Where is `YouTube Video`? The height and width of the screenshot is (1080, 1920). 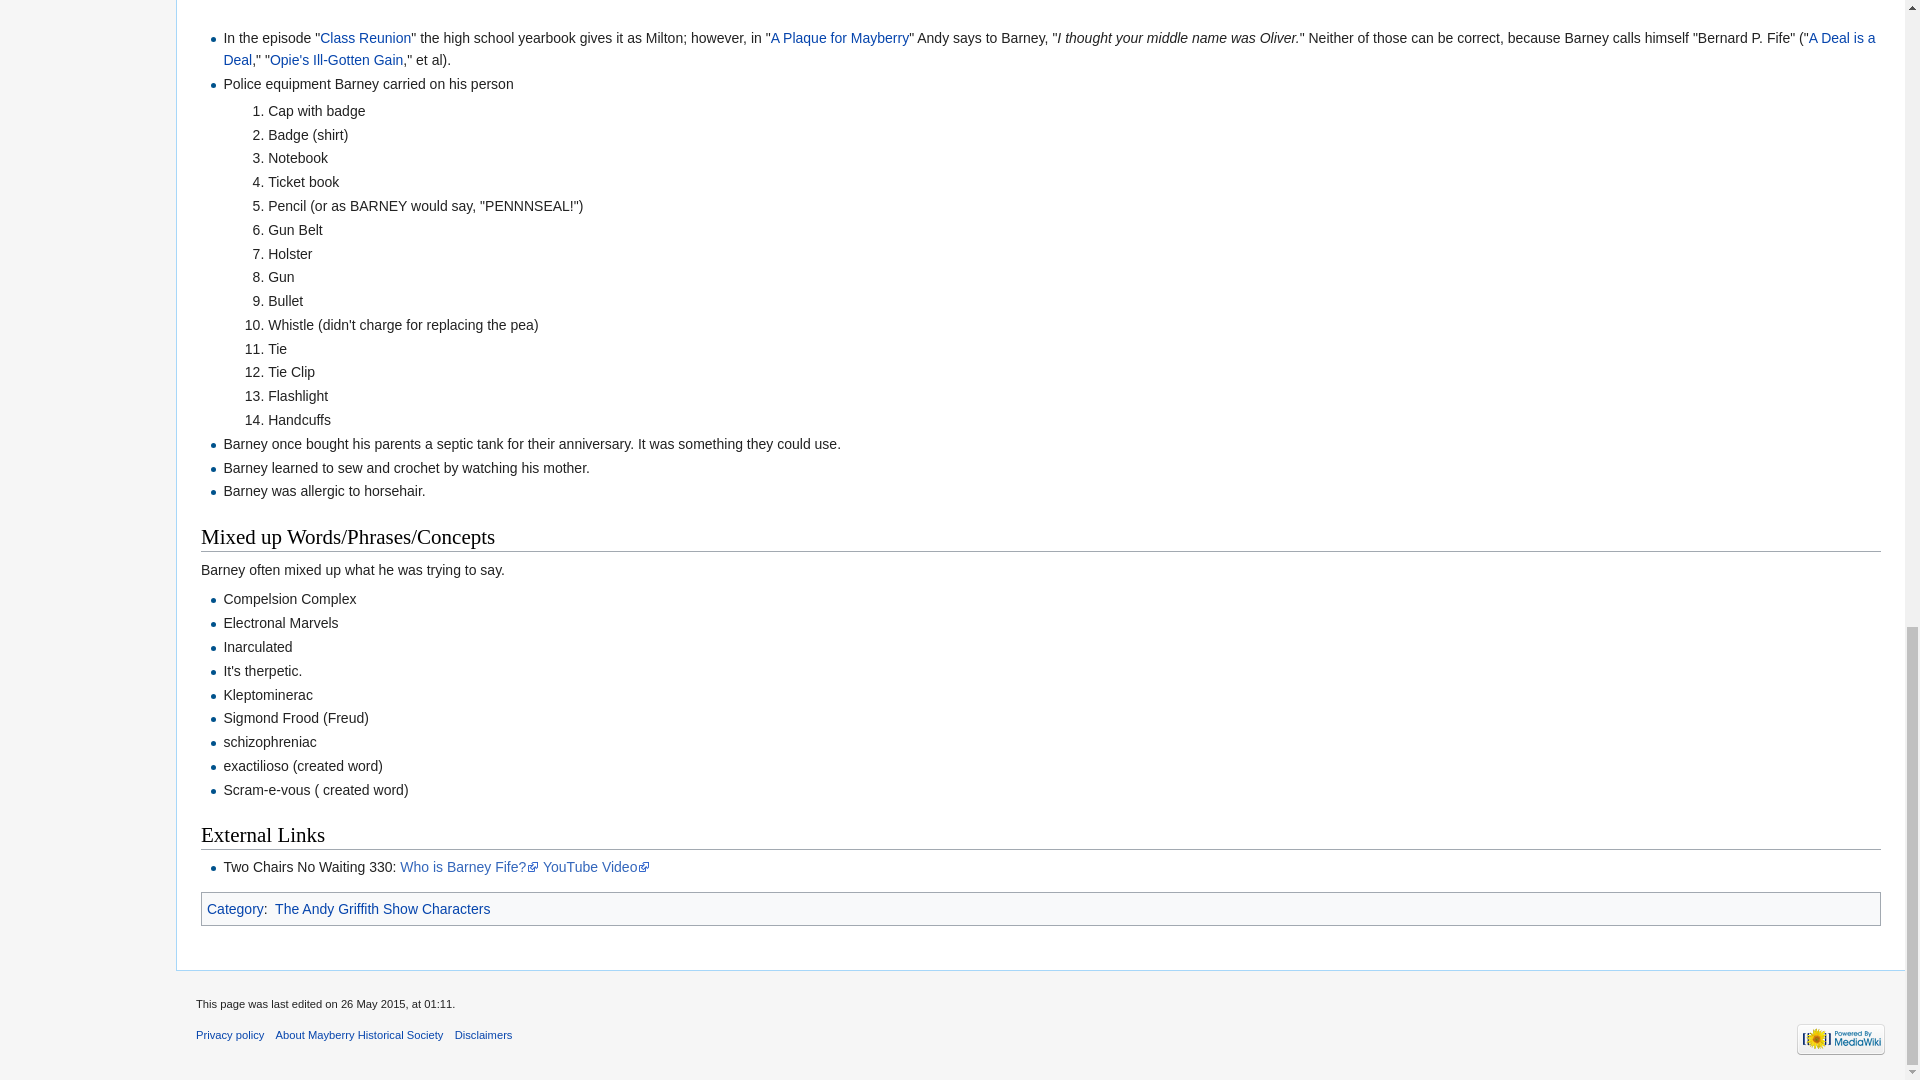 YouTube Video is located at coordinates (596, 866).